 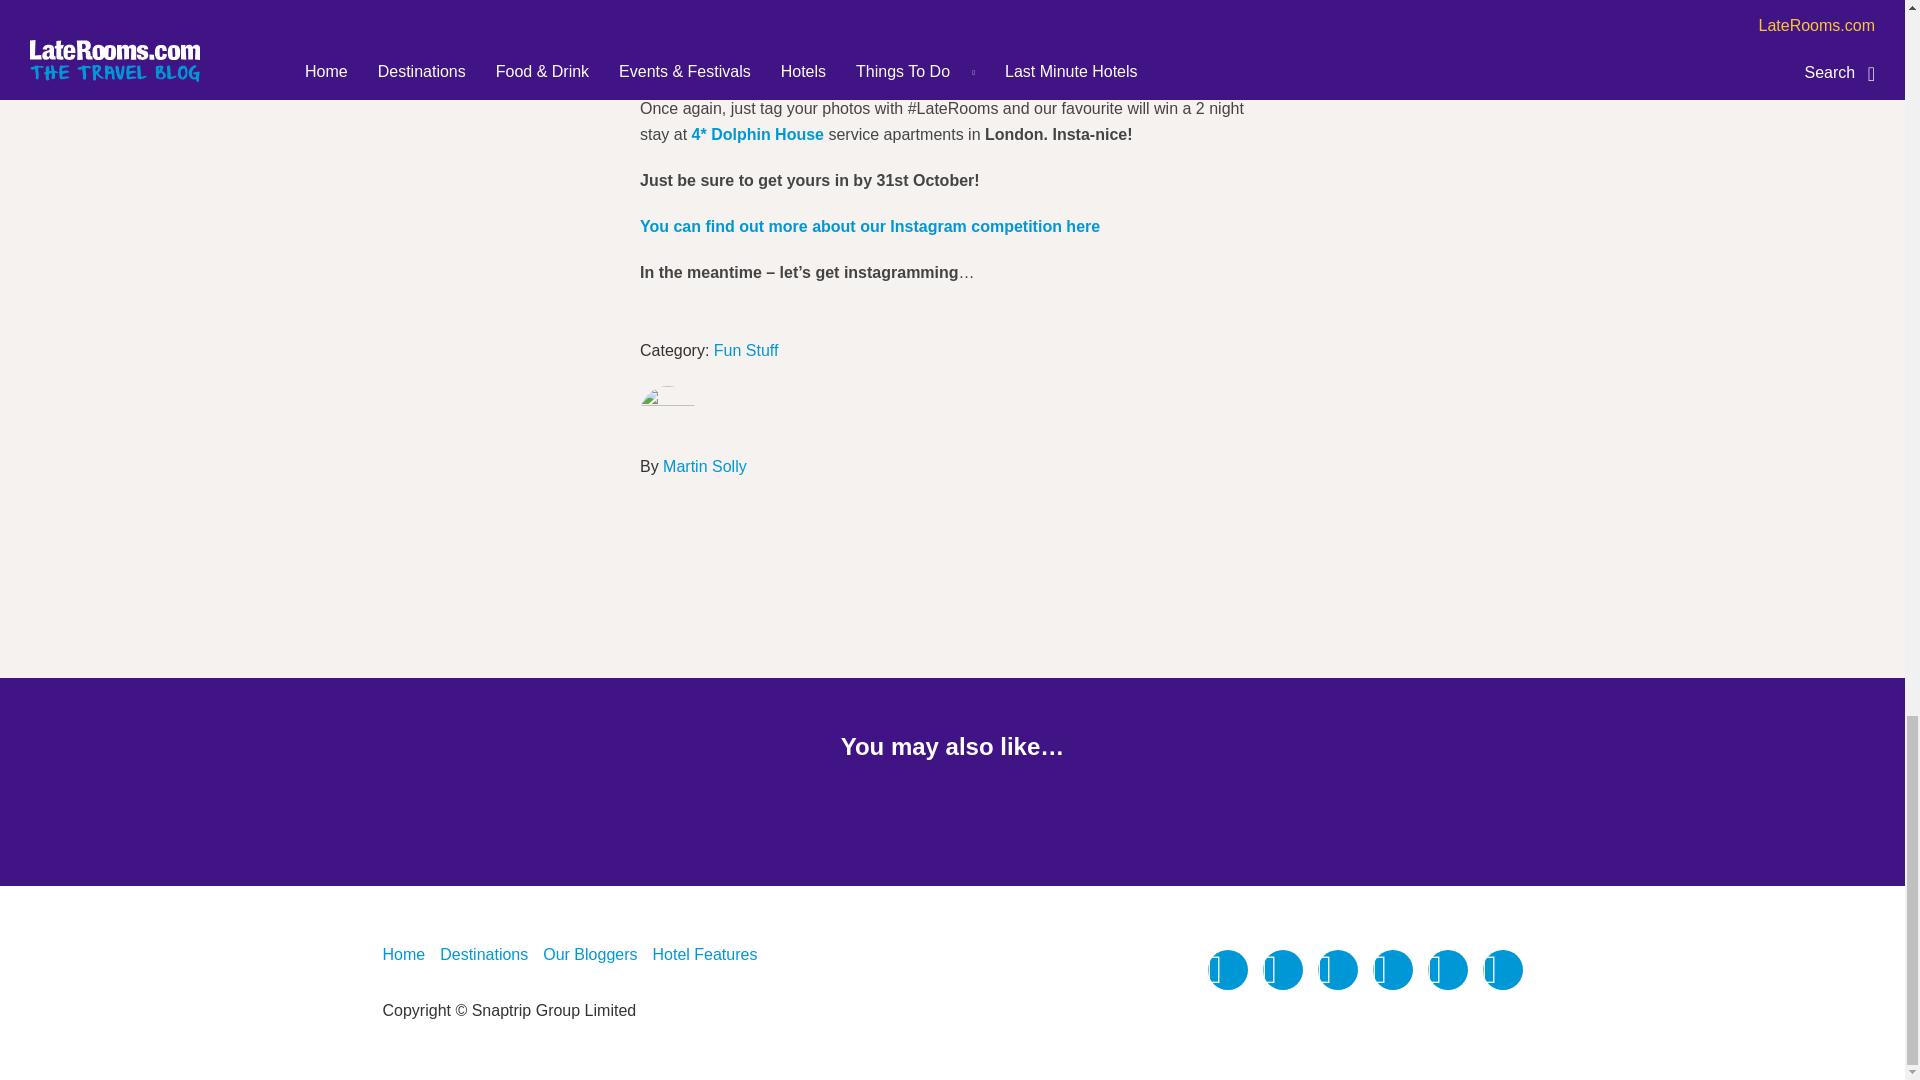 What do you see at coordinates (590, 954) in the screenshot?
I see `Our Bloggers` at bounding box center [590, 954].